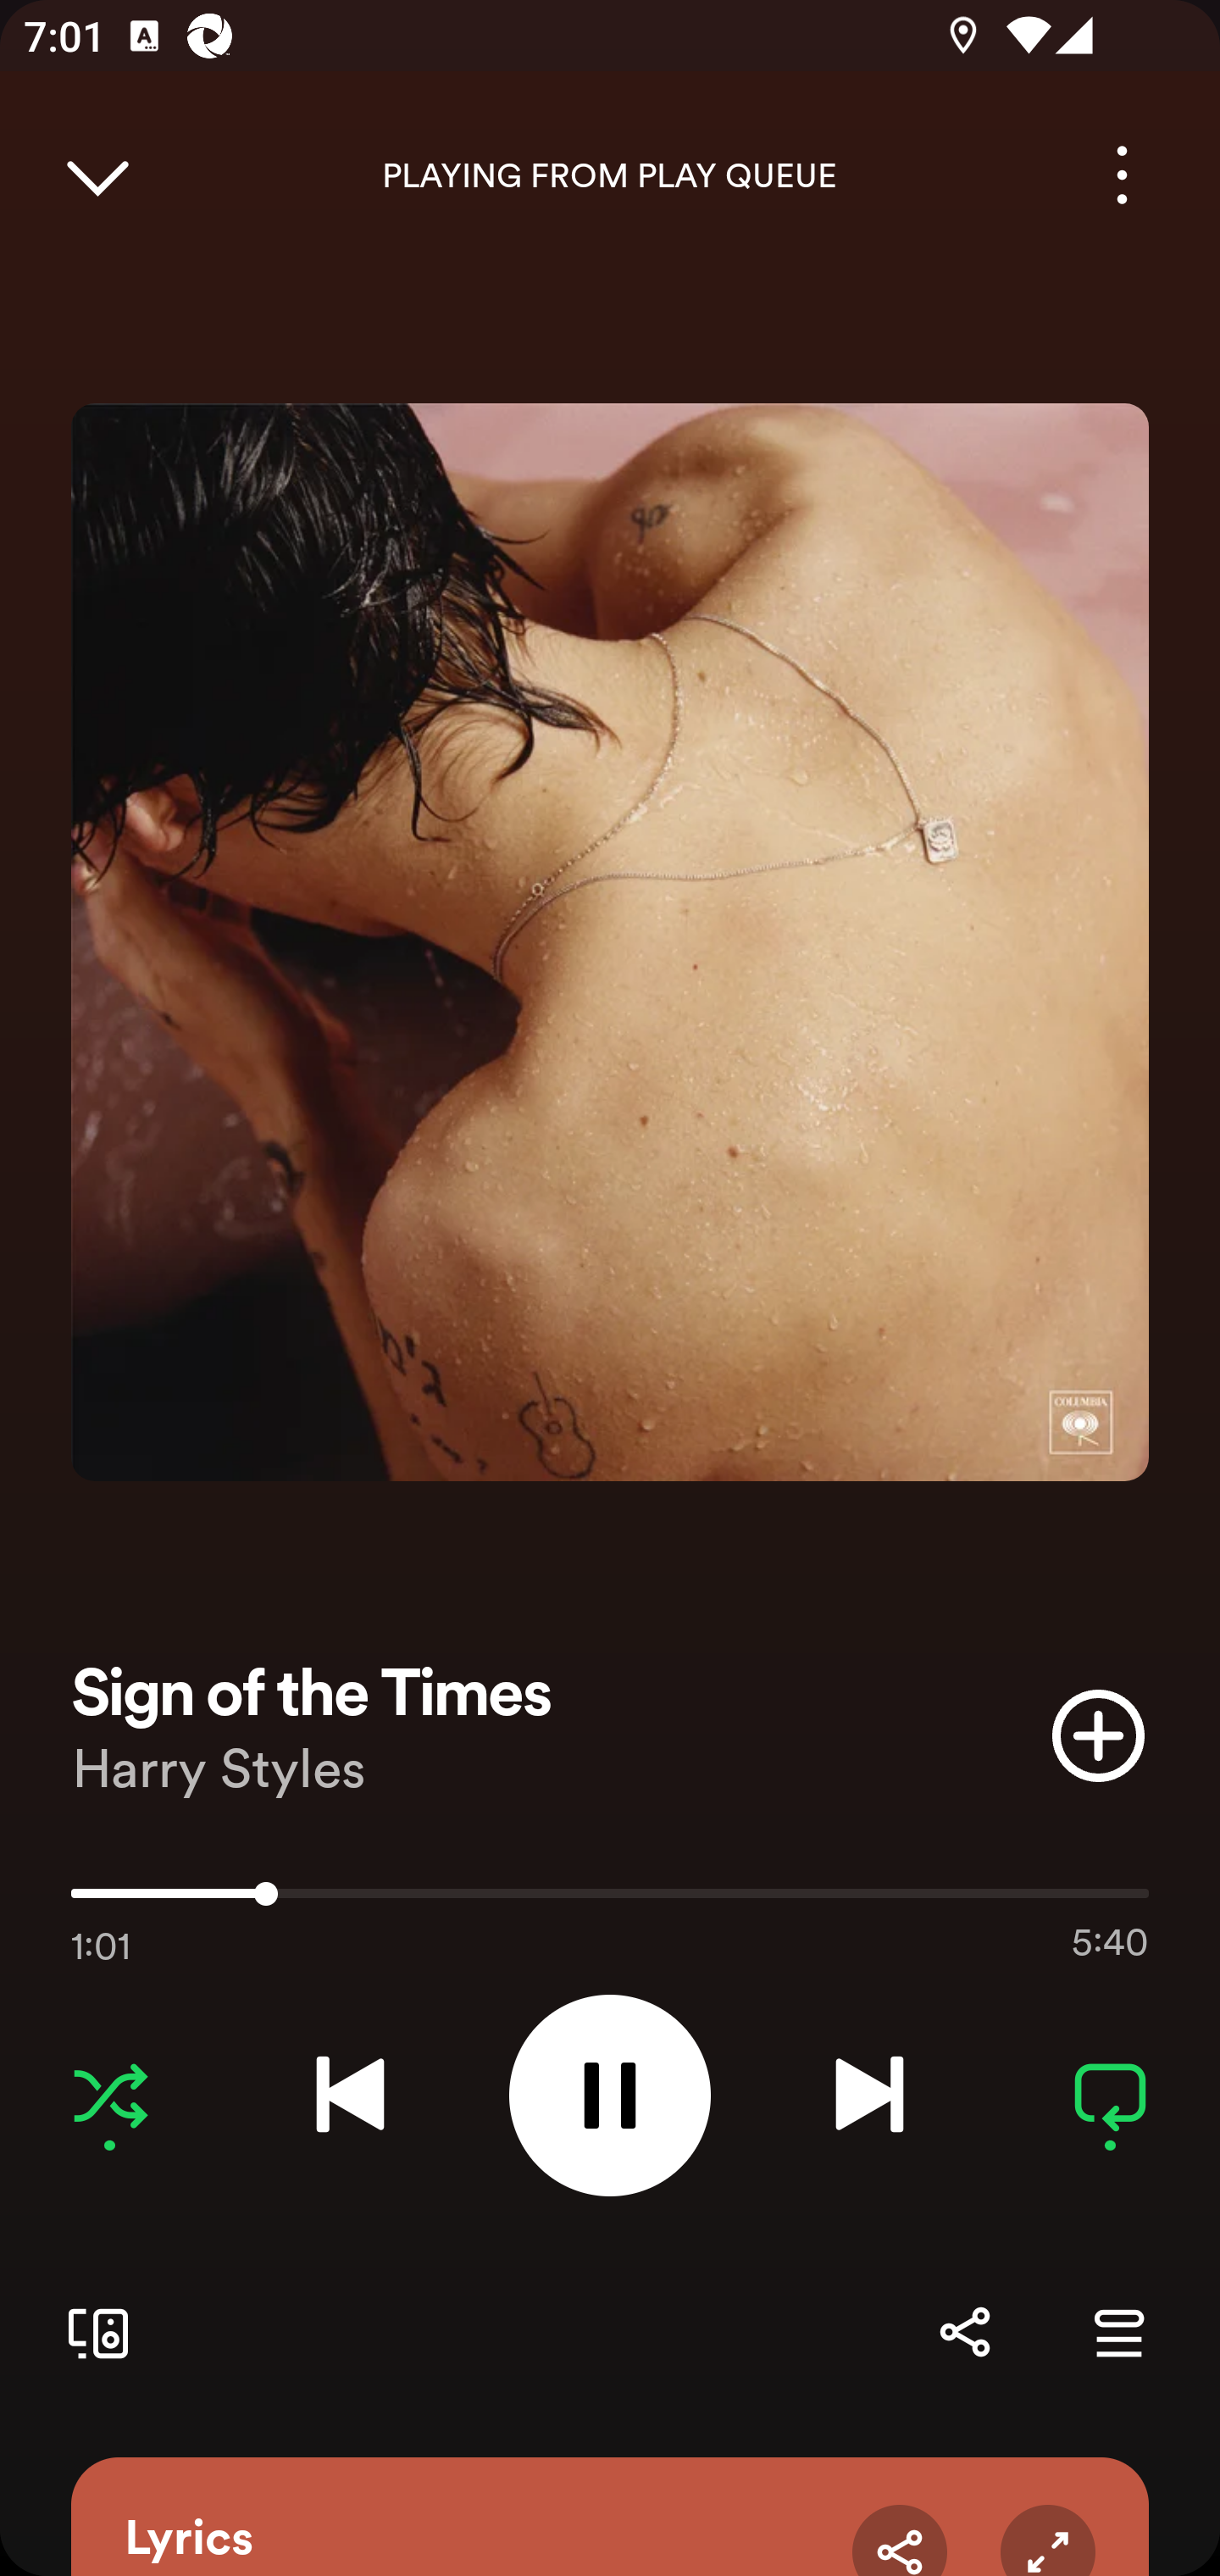 The image size is (1220, 2576). What do you see at coordinates (610, 2095) in the screenshot?
I see `Pause` at bounding box center [610, 2095].